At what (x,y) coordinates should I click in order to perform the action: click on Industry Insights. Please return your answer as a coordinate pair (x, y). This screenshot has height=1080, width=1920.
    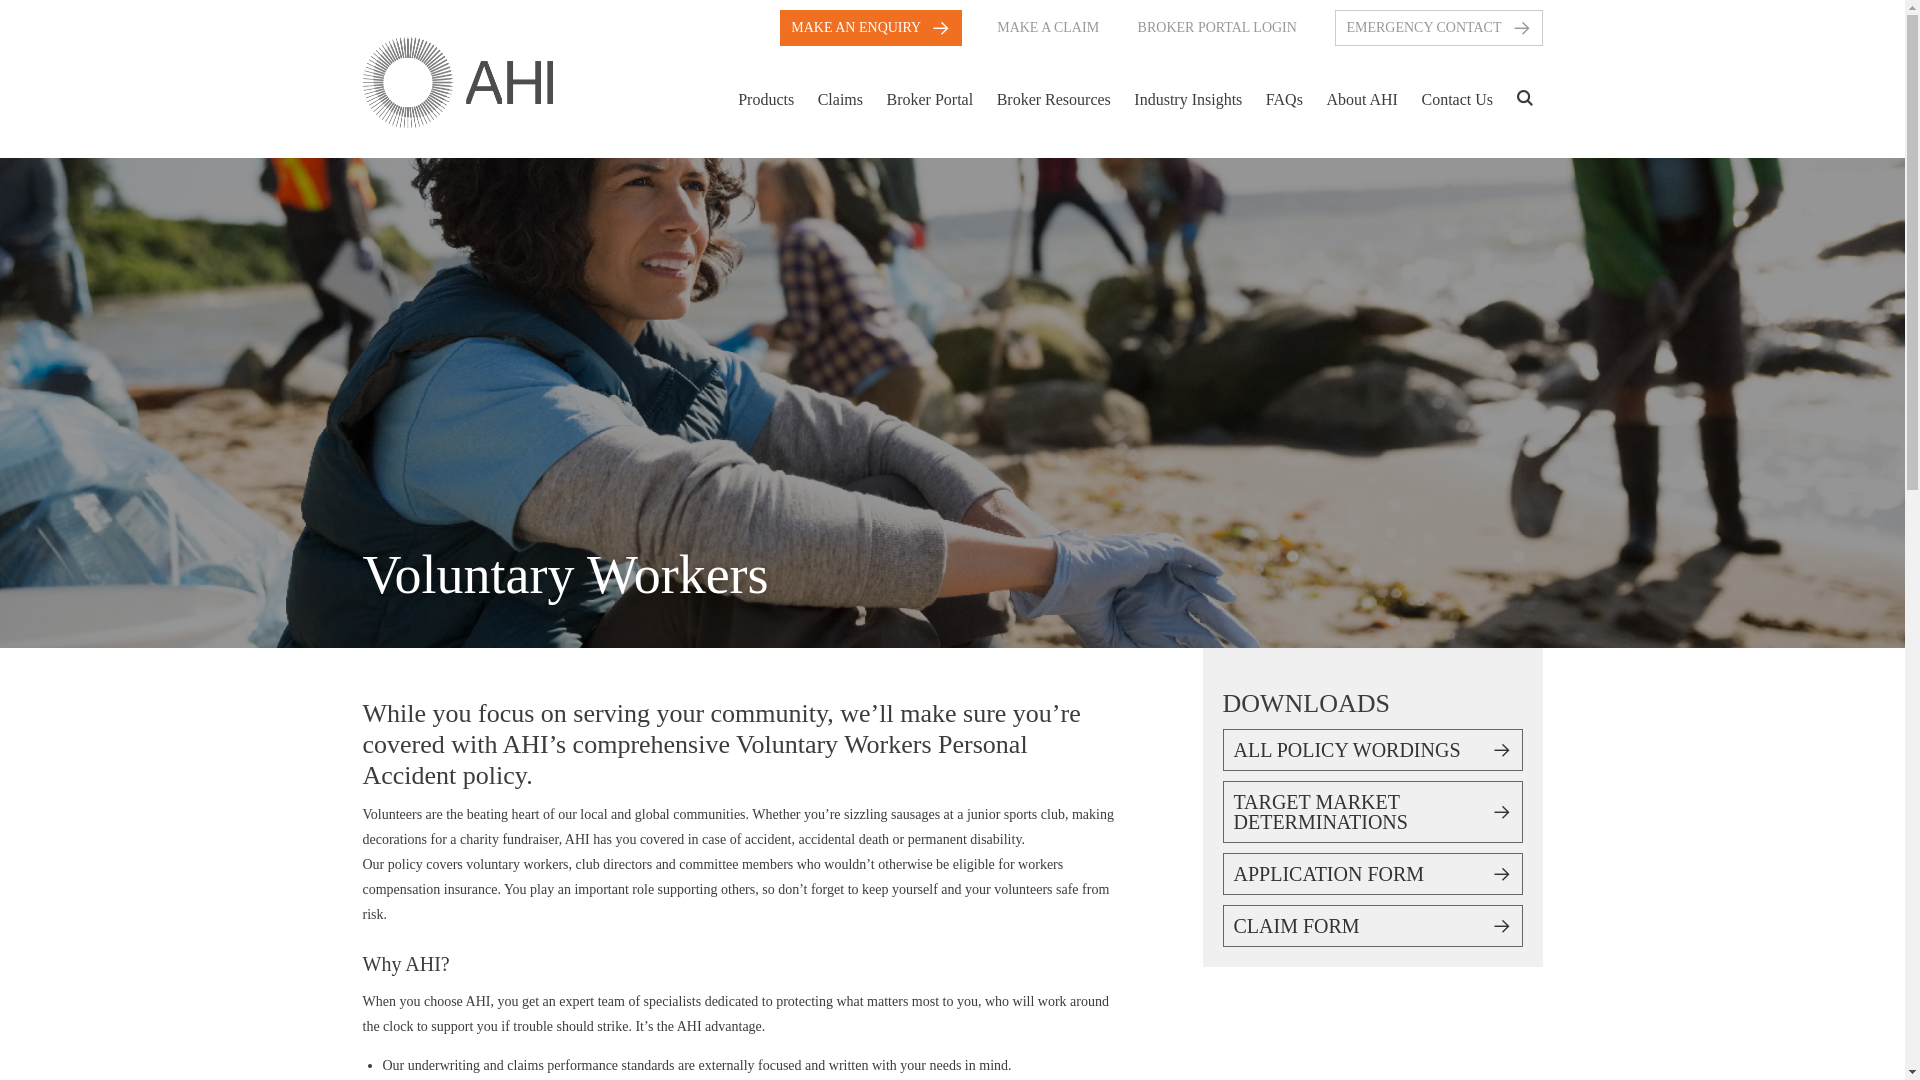
    Looking at the image, I should click on (1187, 110).